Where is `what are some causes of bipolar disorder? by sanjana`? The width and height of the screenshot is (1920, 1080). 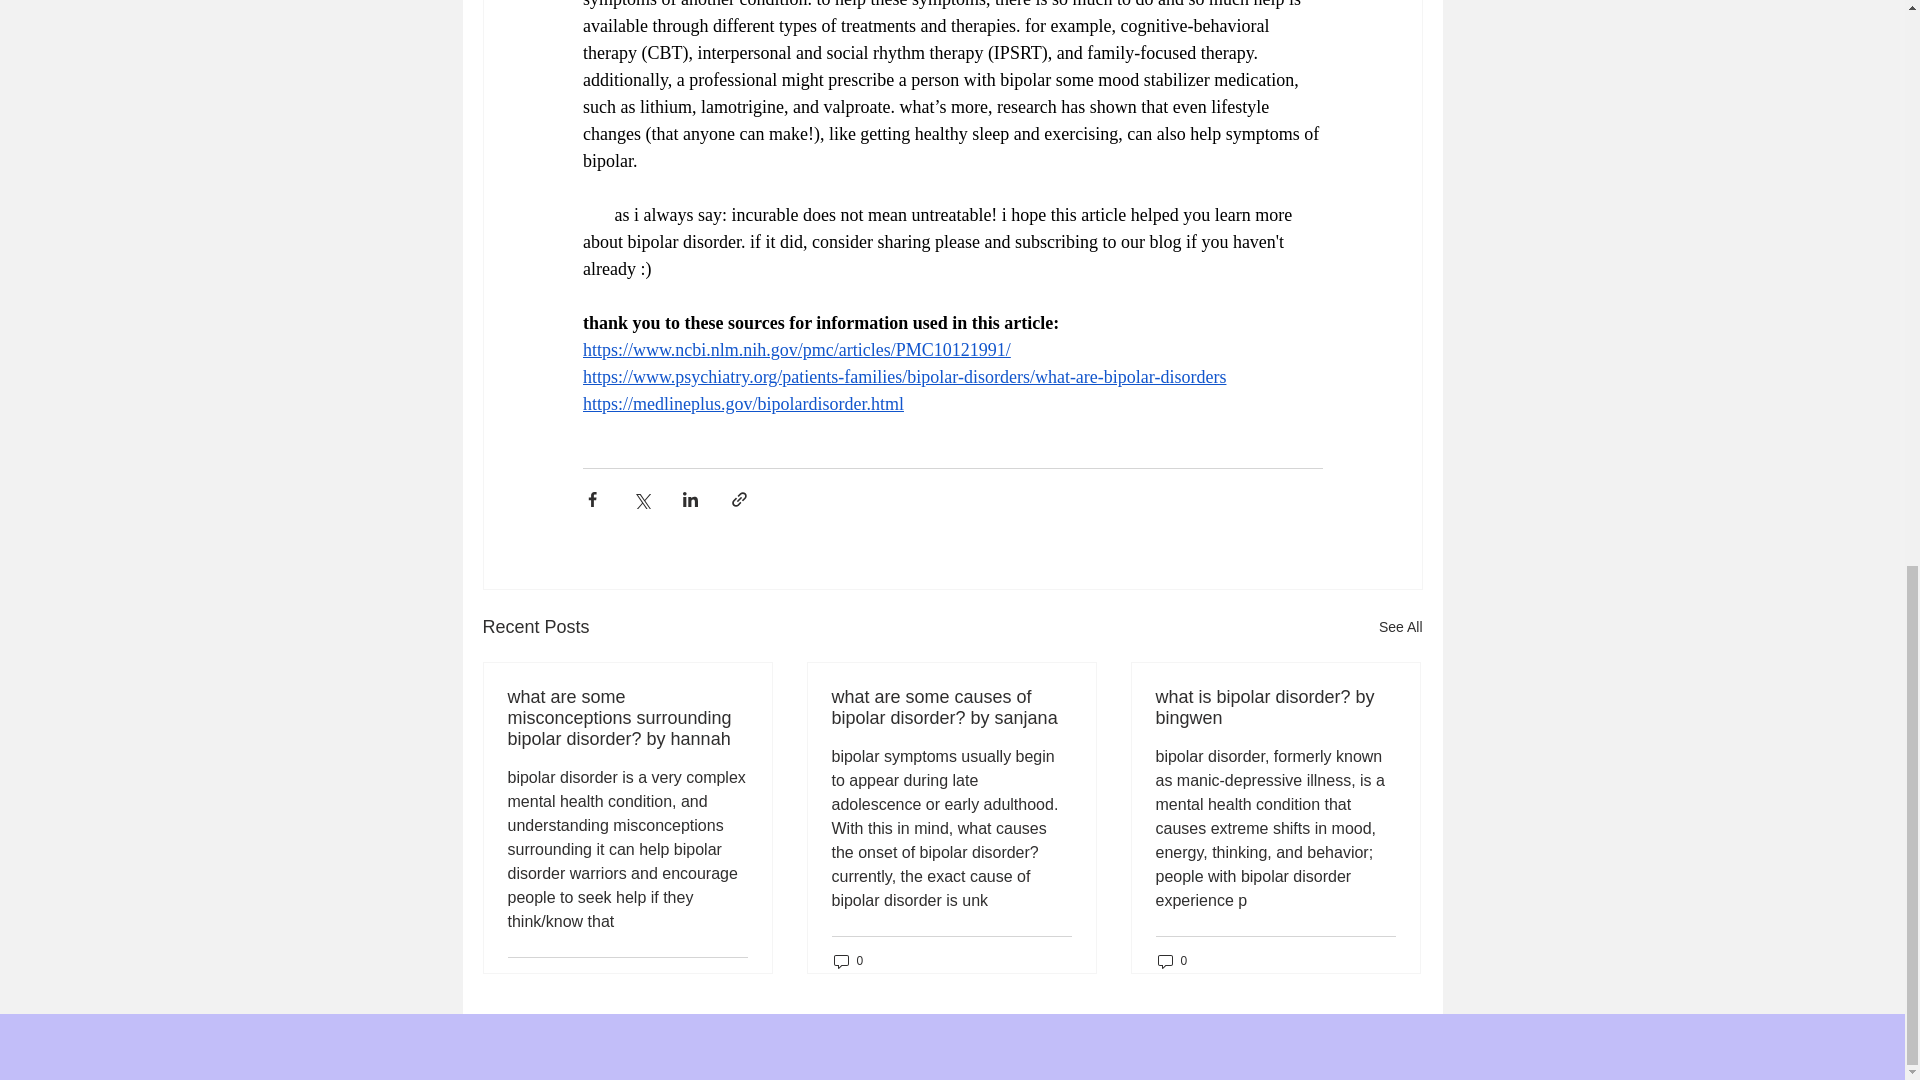 what are some causes of bipolar disorder? by sanjana is located at coordinates (951, 708).